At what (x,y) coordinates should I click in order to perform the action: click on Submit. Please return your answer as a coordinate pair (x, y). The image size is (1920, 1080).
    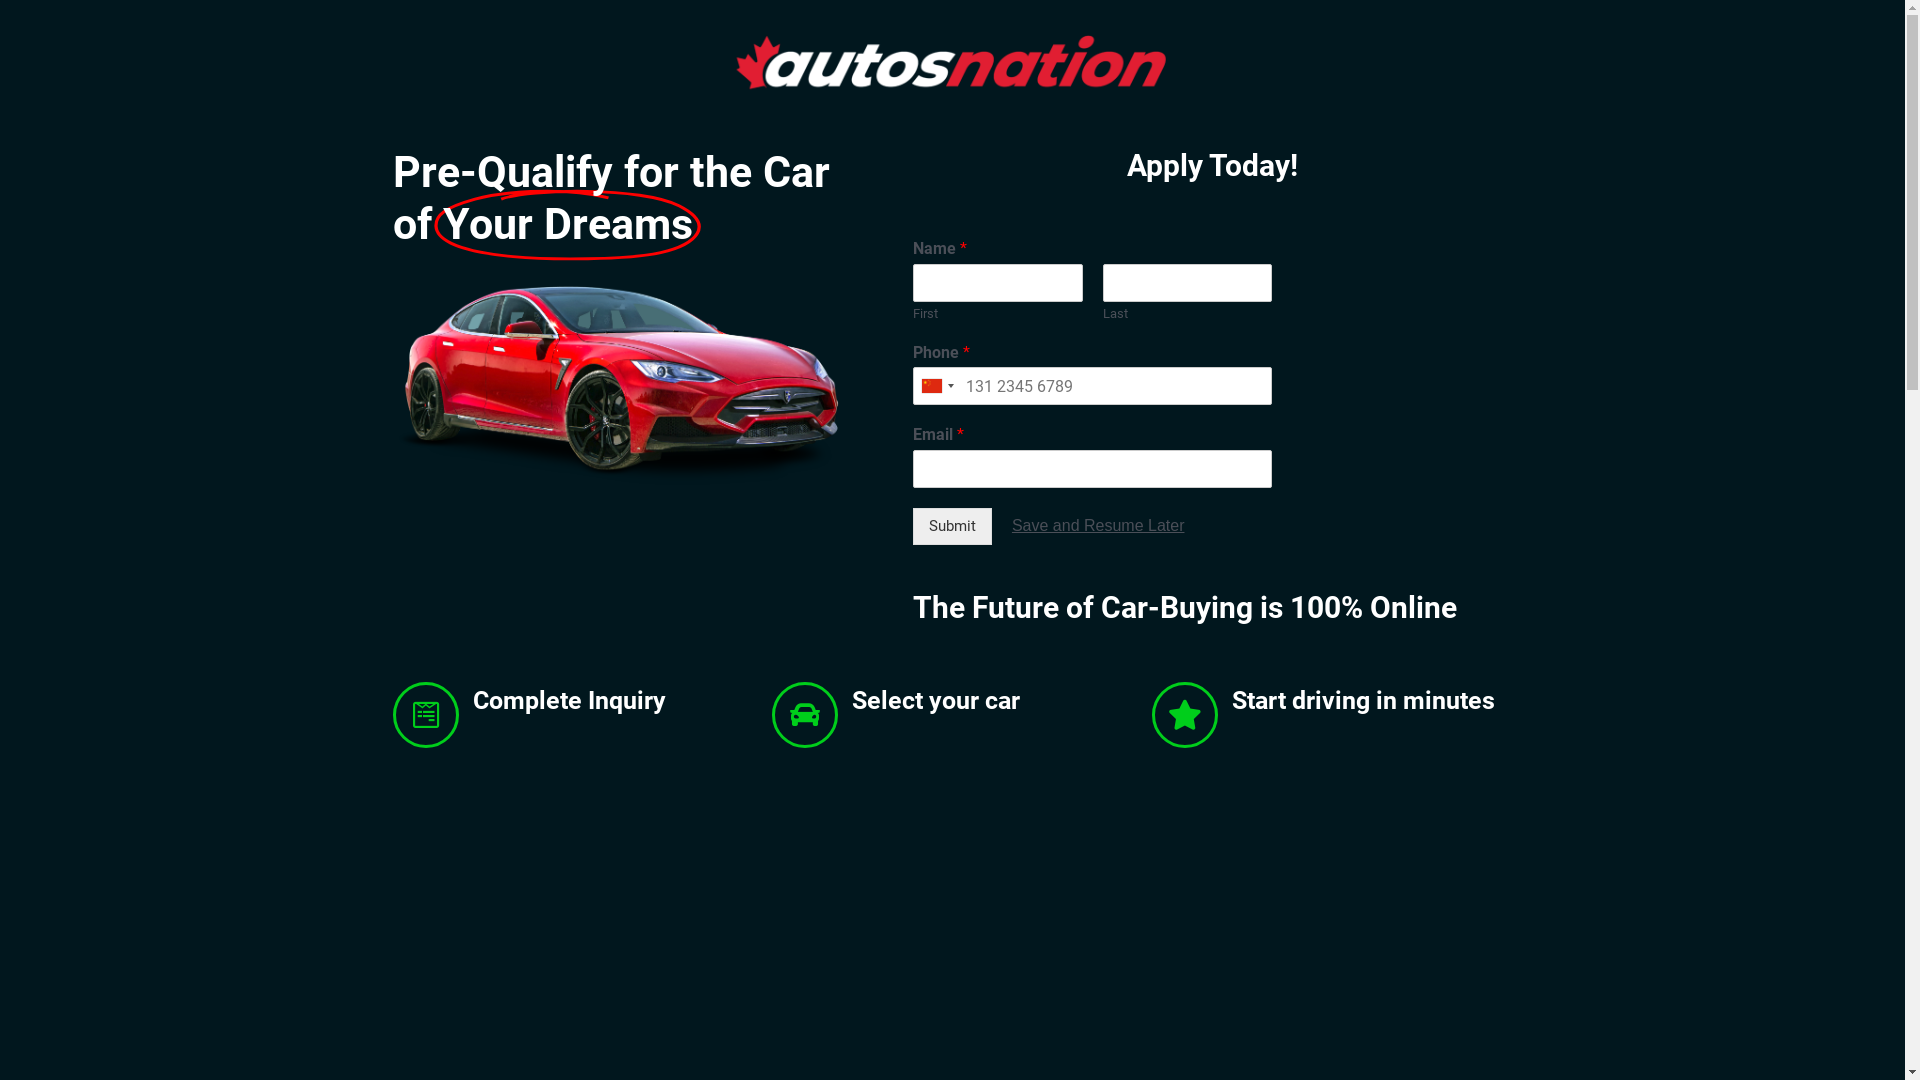
    Looking at the image, I should click on (952, 526).